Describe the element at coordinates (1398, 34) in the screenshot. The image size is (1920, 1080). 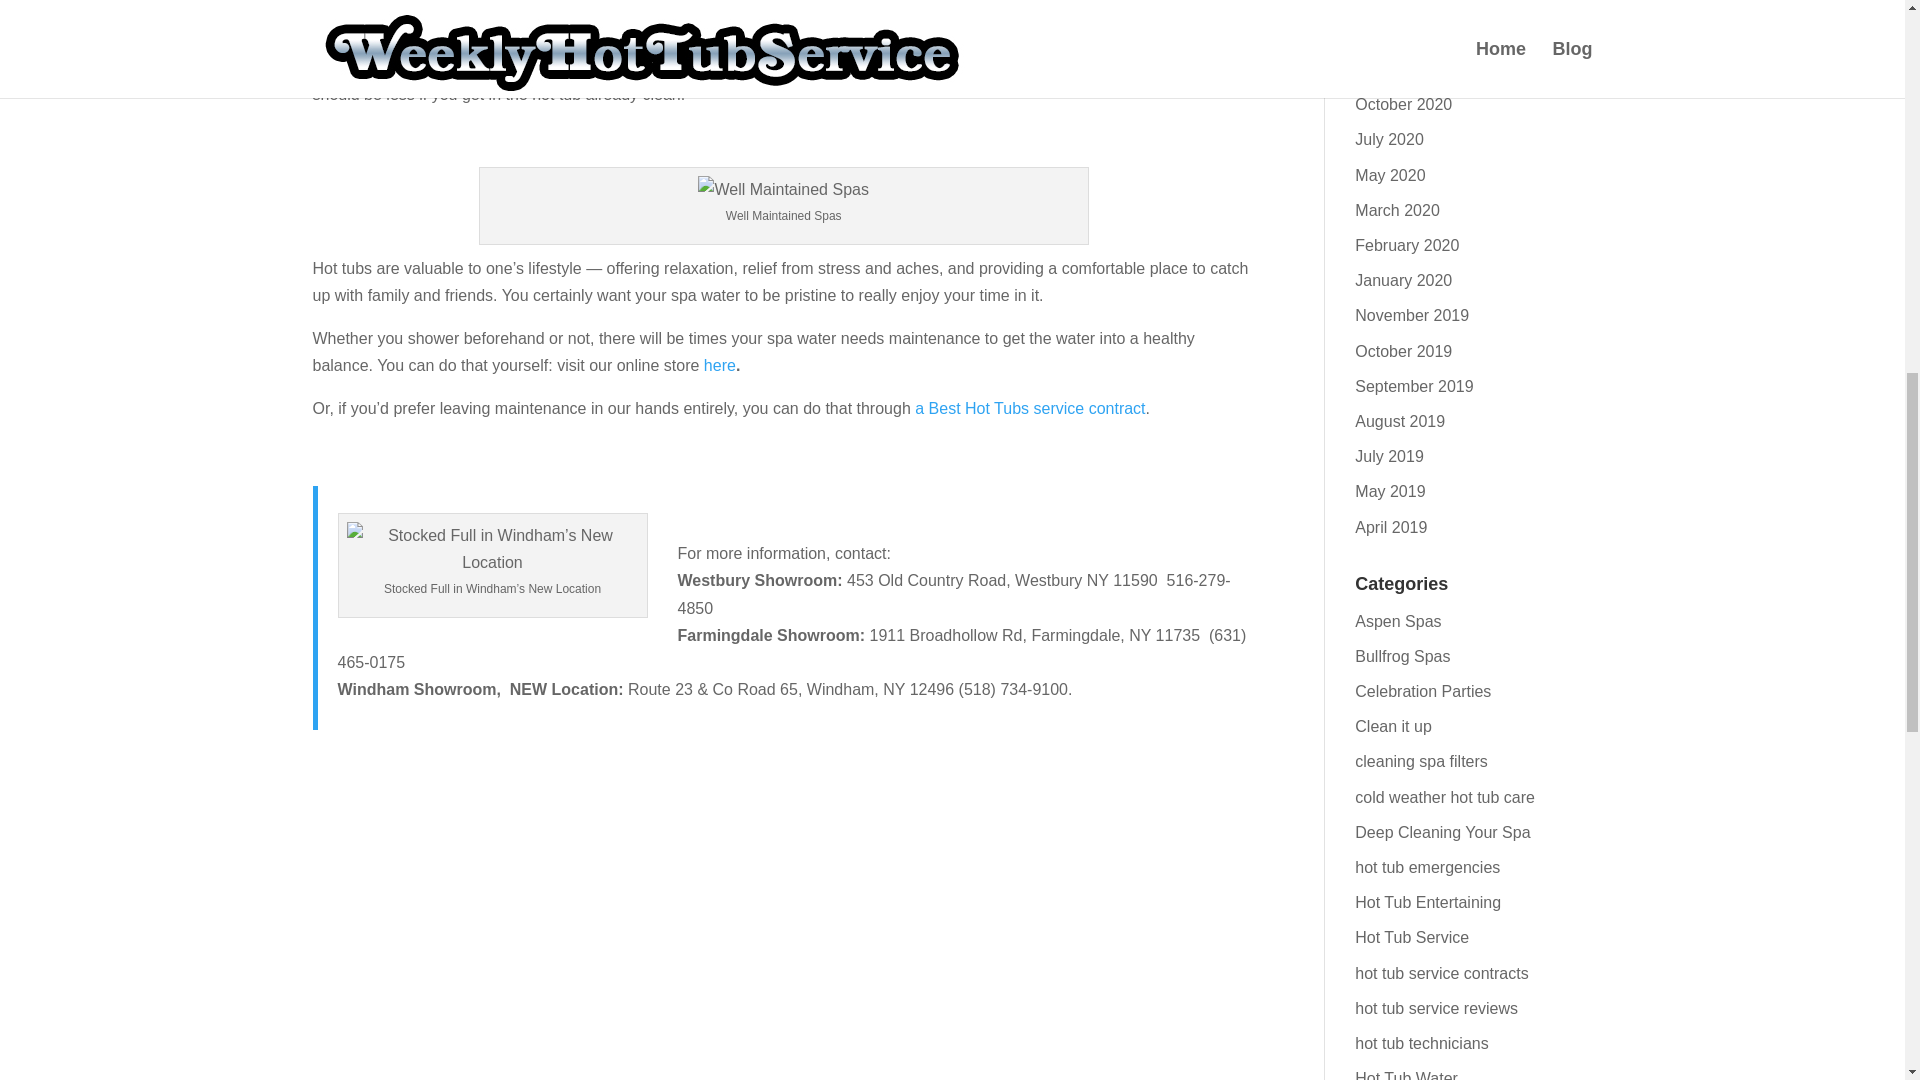
I see `March 2021` at that location.